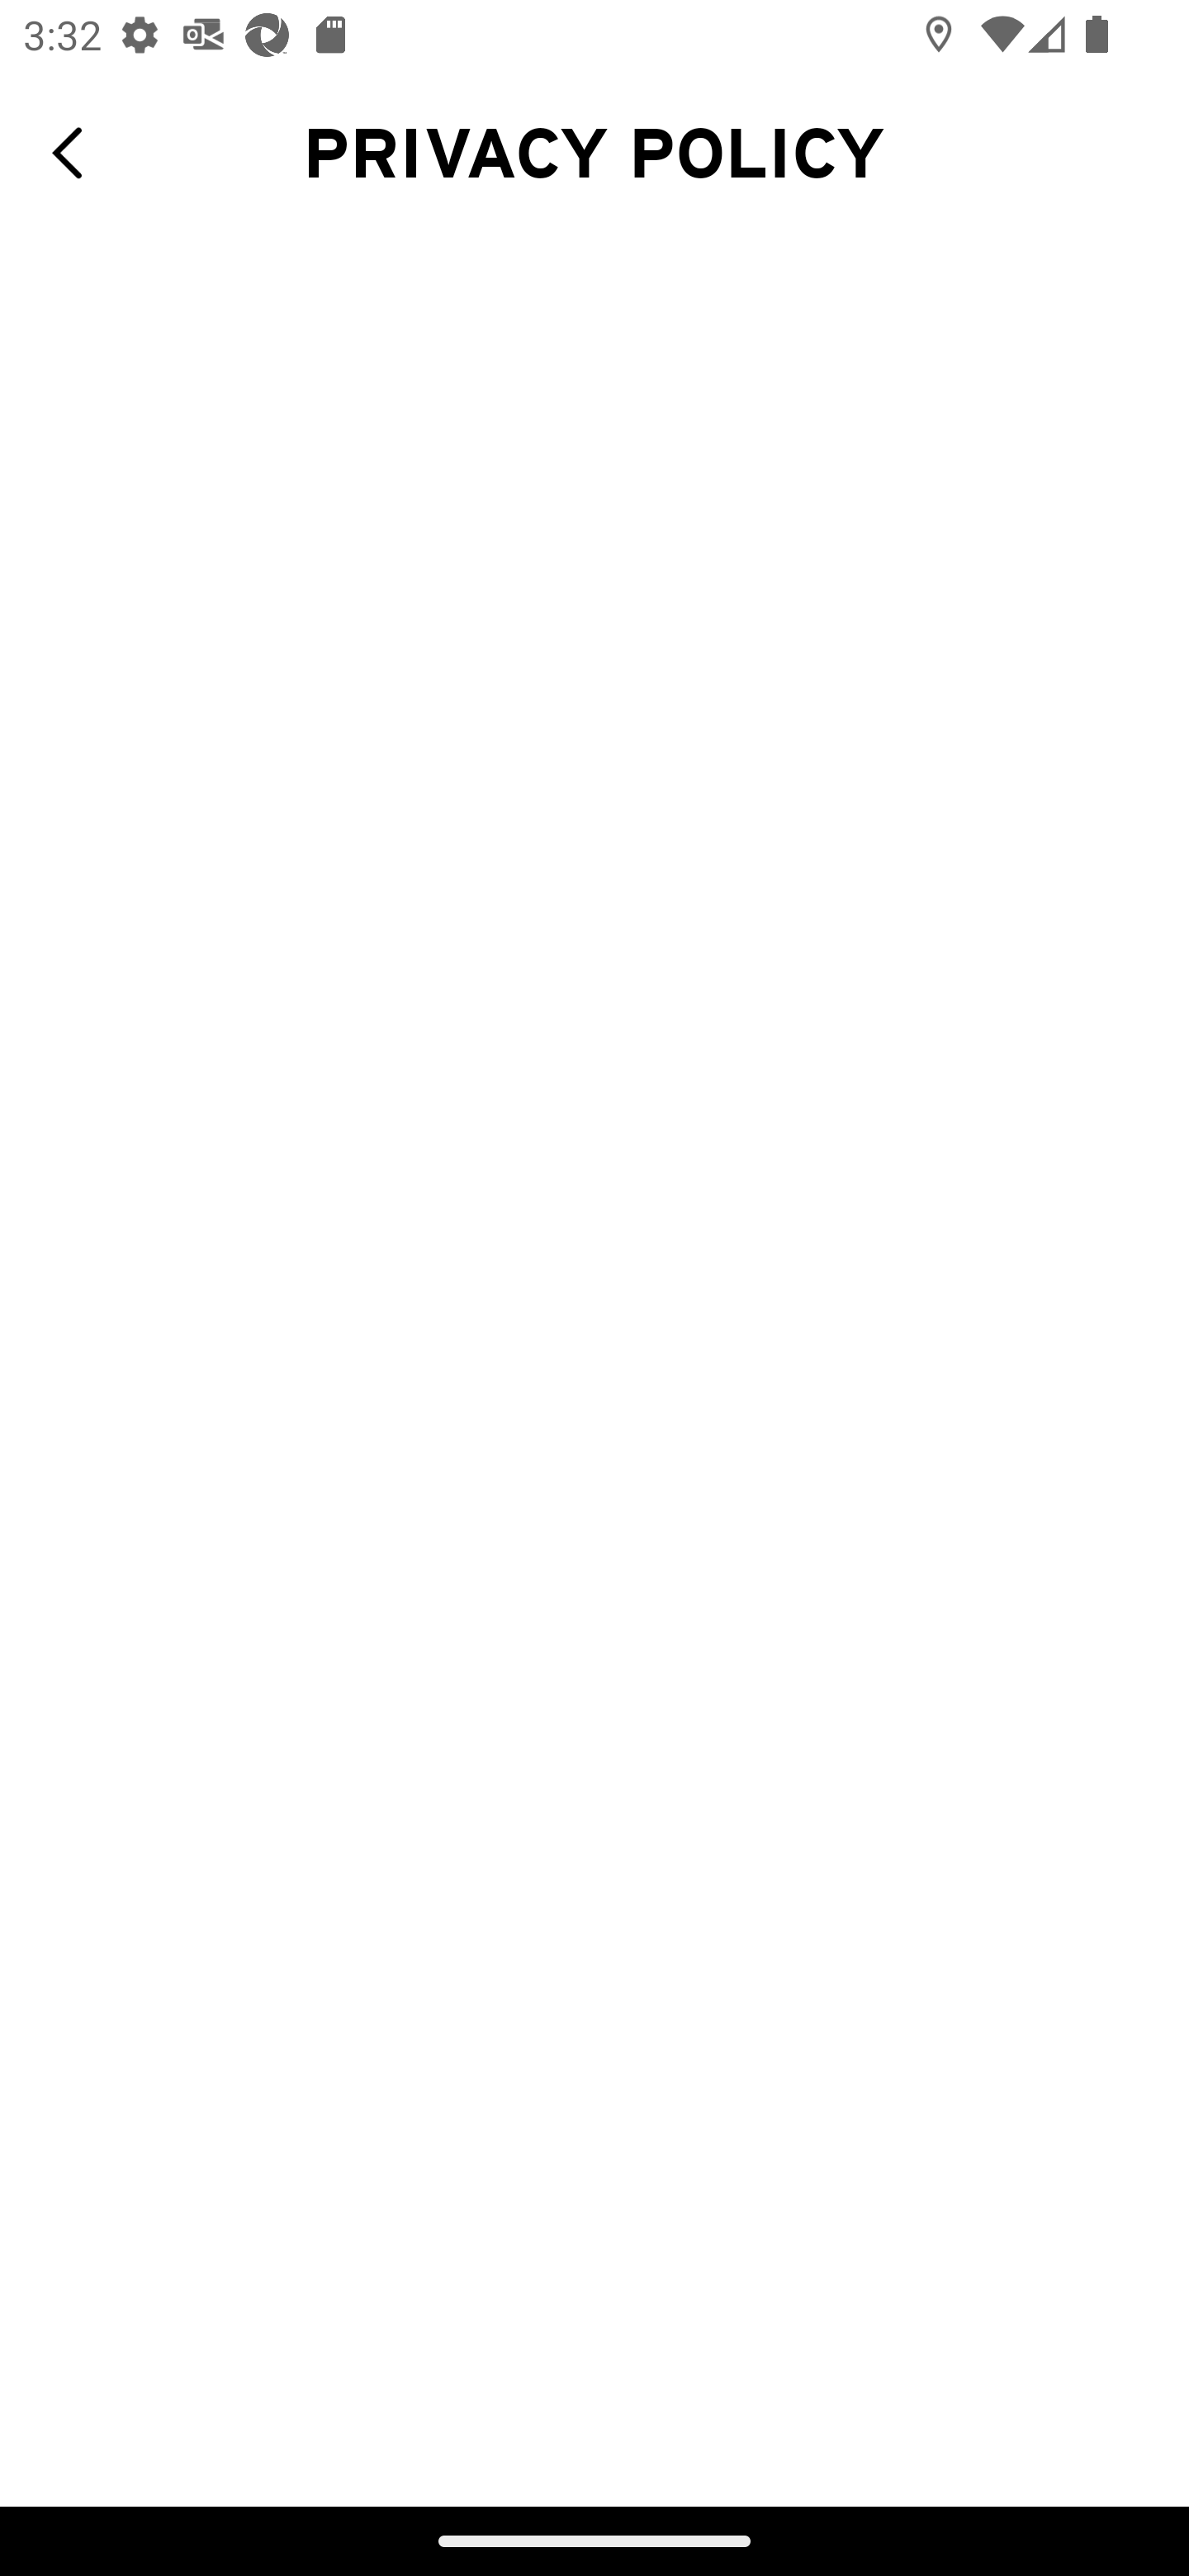  What do you see at coordinates (79, 153) in the screenshot?
I see `Close page.` at bounding box center [79, 153].